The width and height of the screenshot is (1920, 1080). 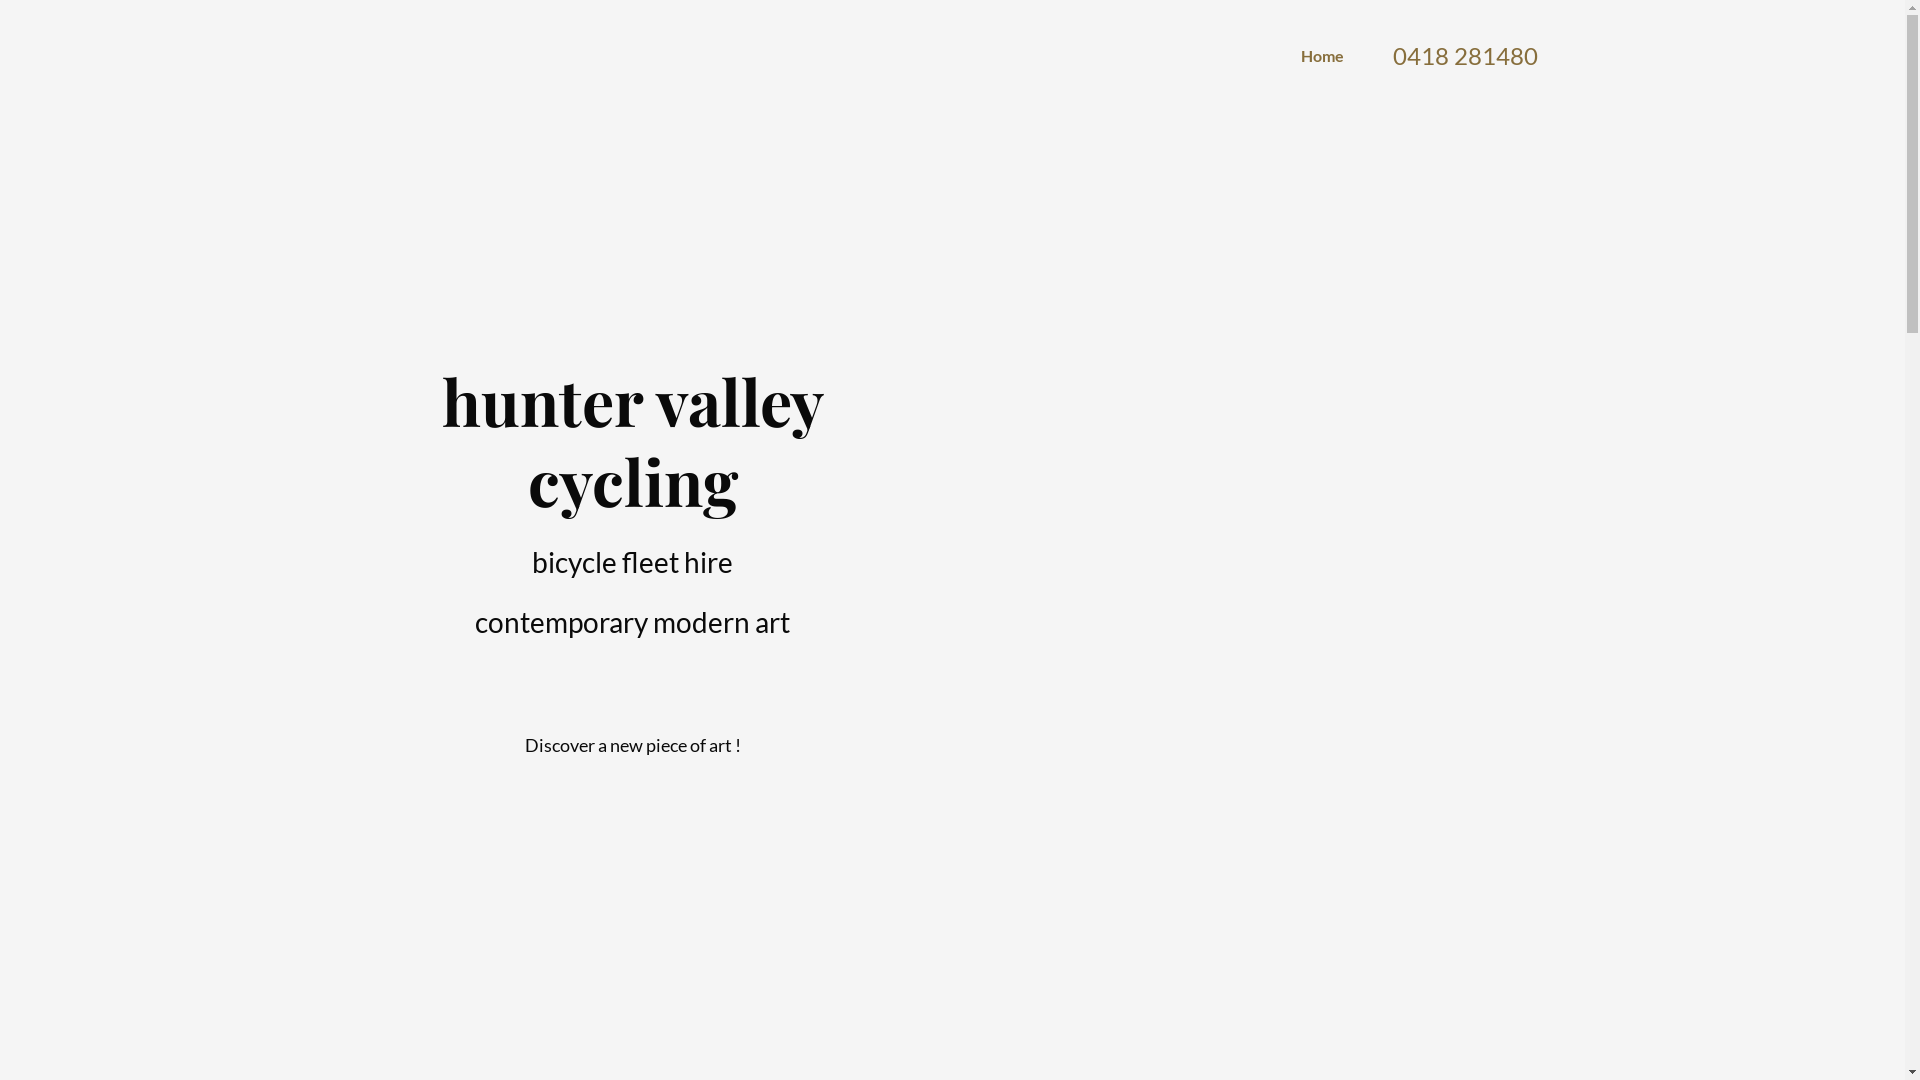 What do you see at coordinates (1322, 56) in the screenshot?
I see `Home` at bounding box center [1322, 56].